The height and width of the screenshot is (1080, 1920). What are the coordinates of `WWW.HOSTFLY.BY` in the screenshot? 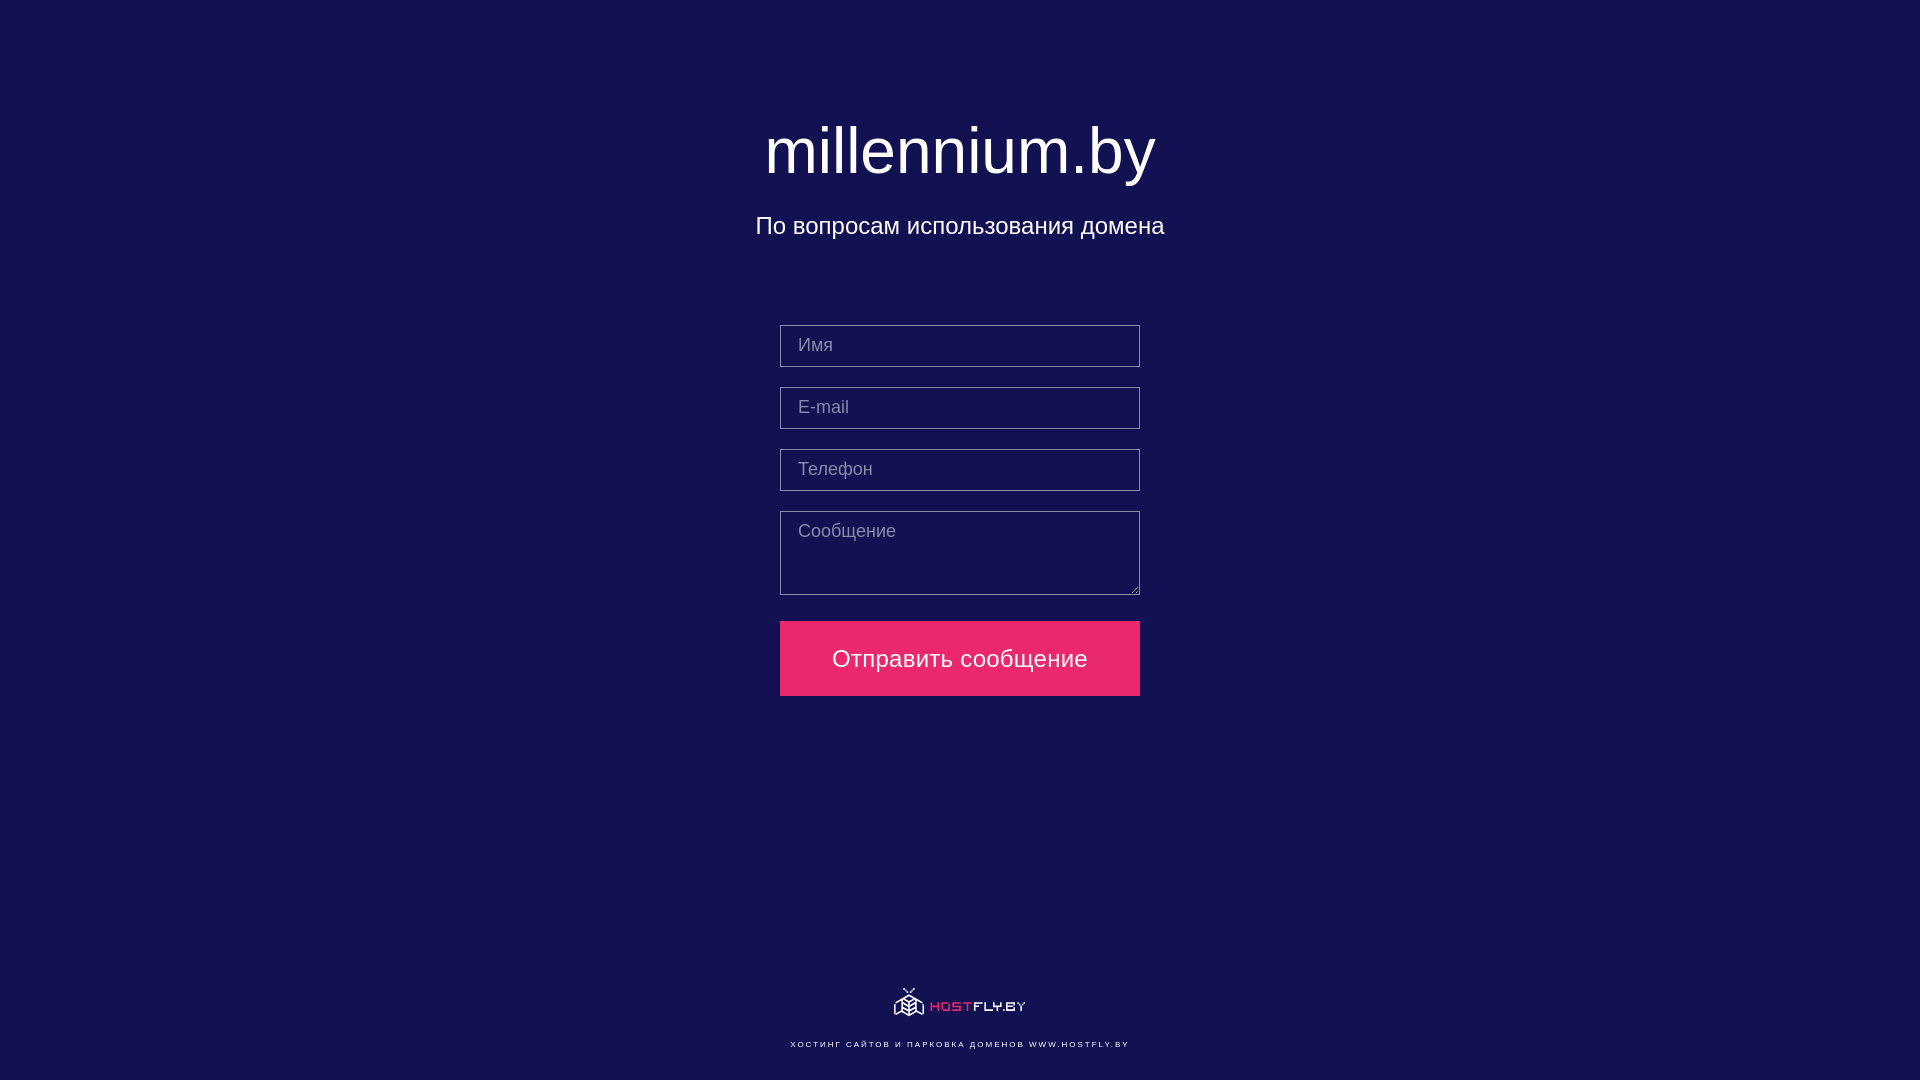 It's located at (1080, 1044).